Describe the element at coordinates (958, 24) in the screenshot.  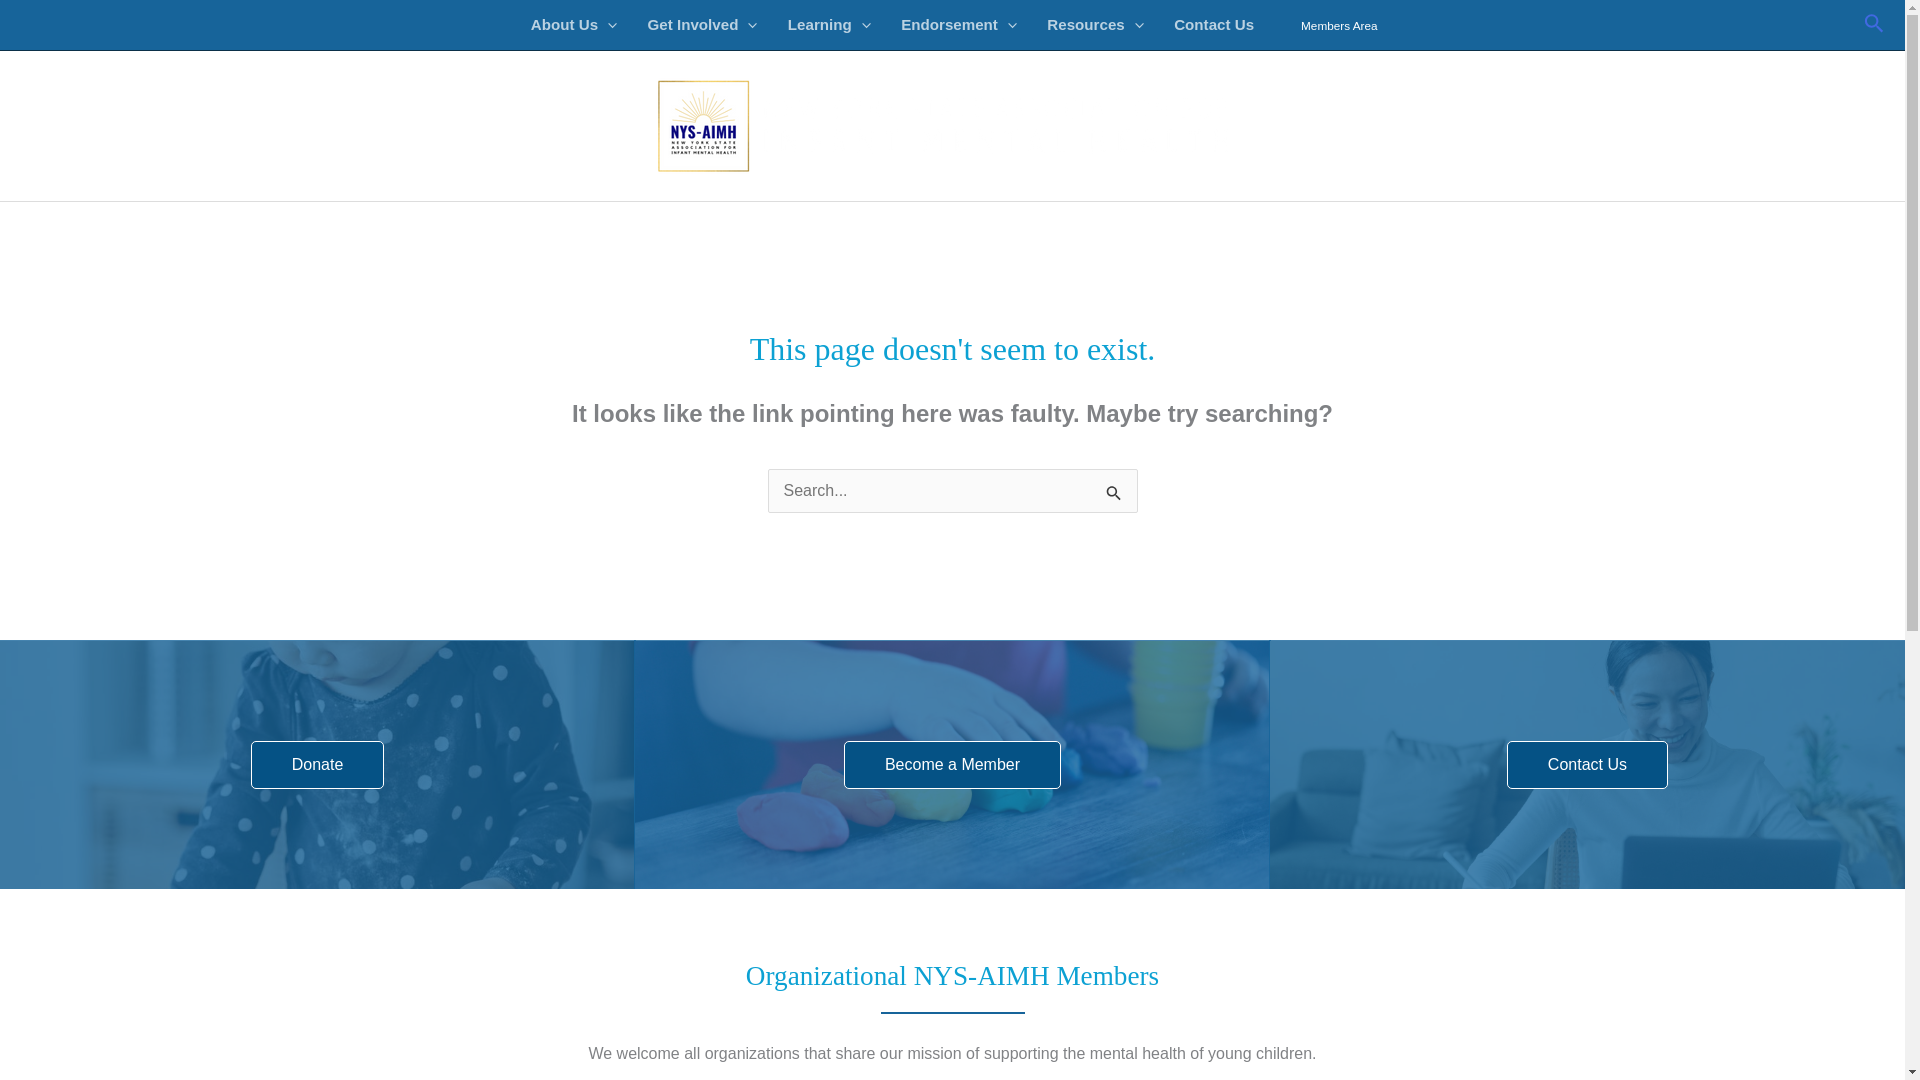
I see `Endorsement` at that location.